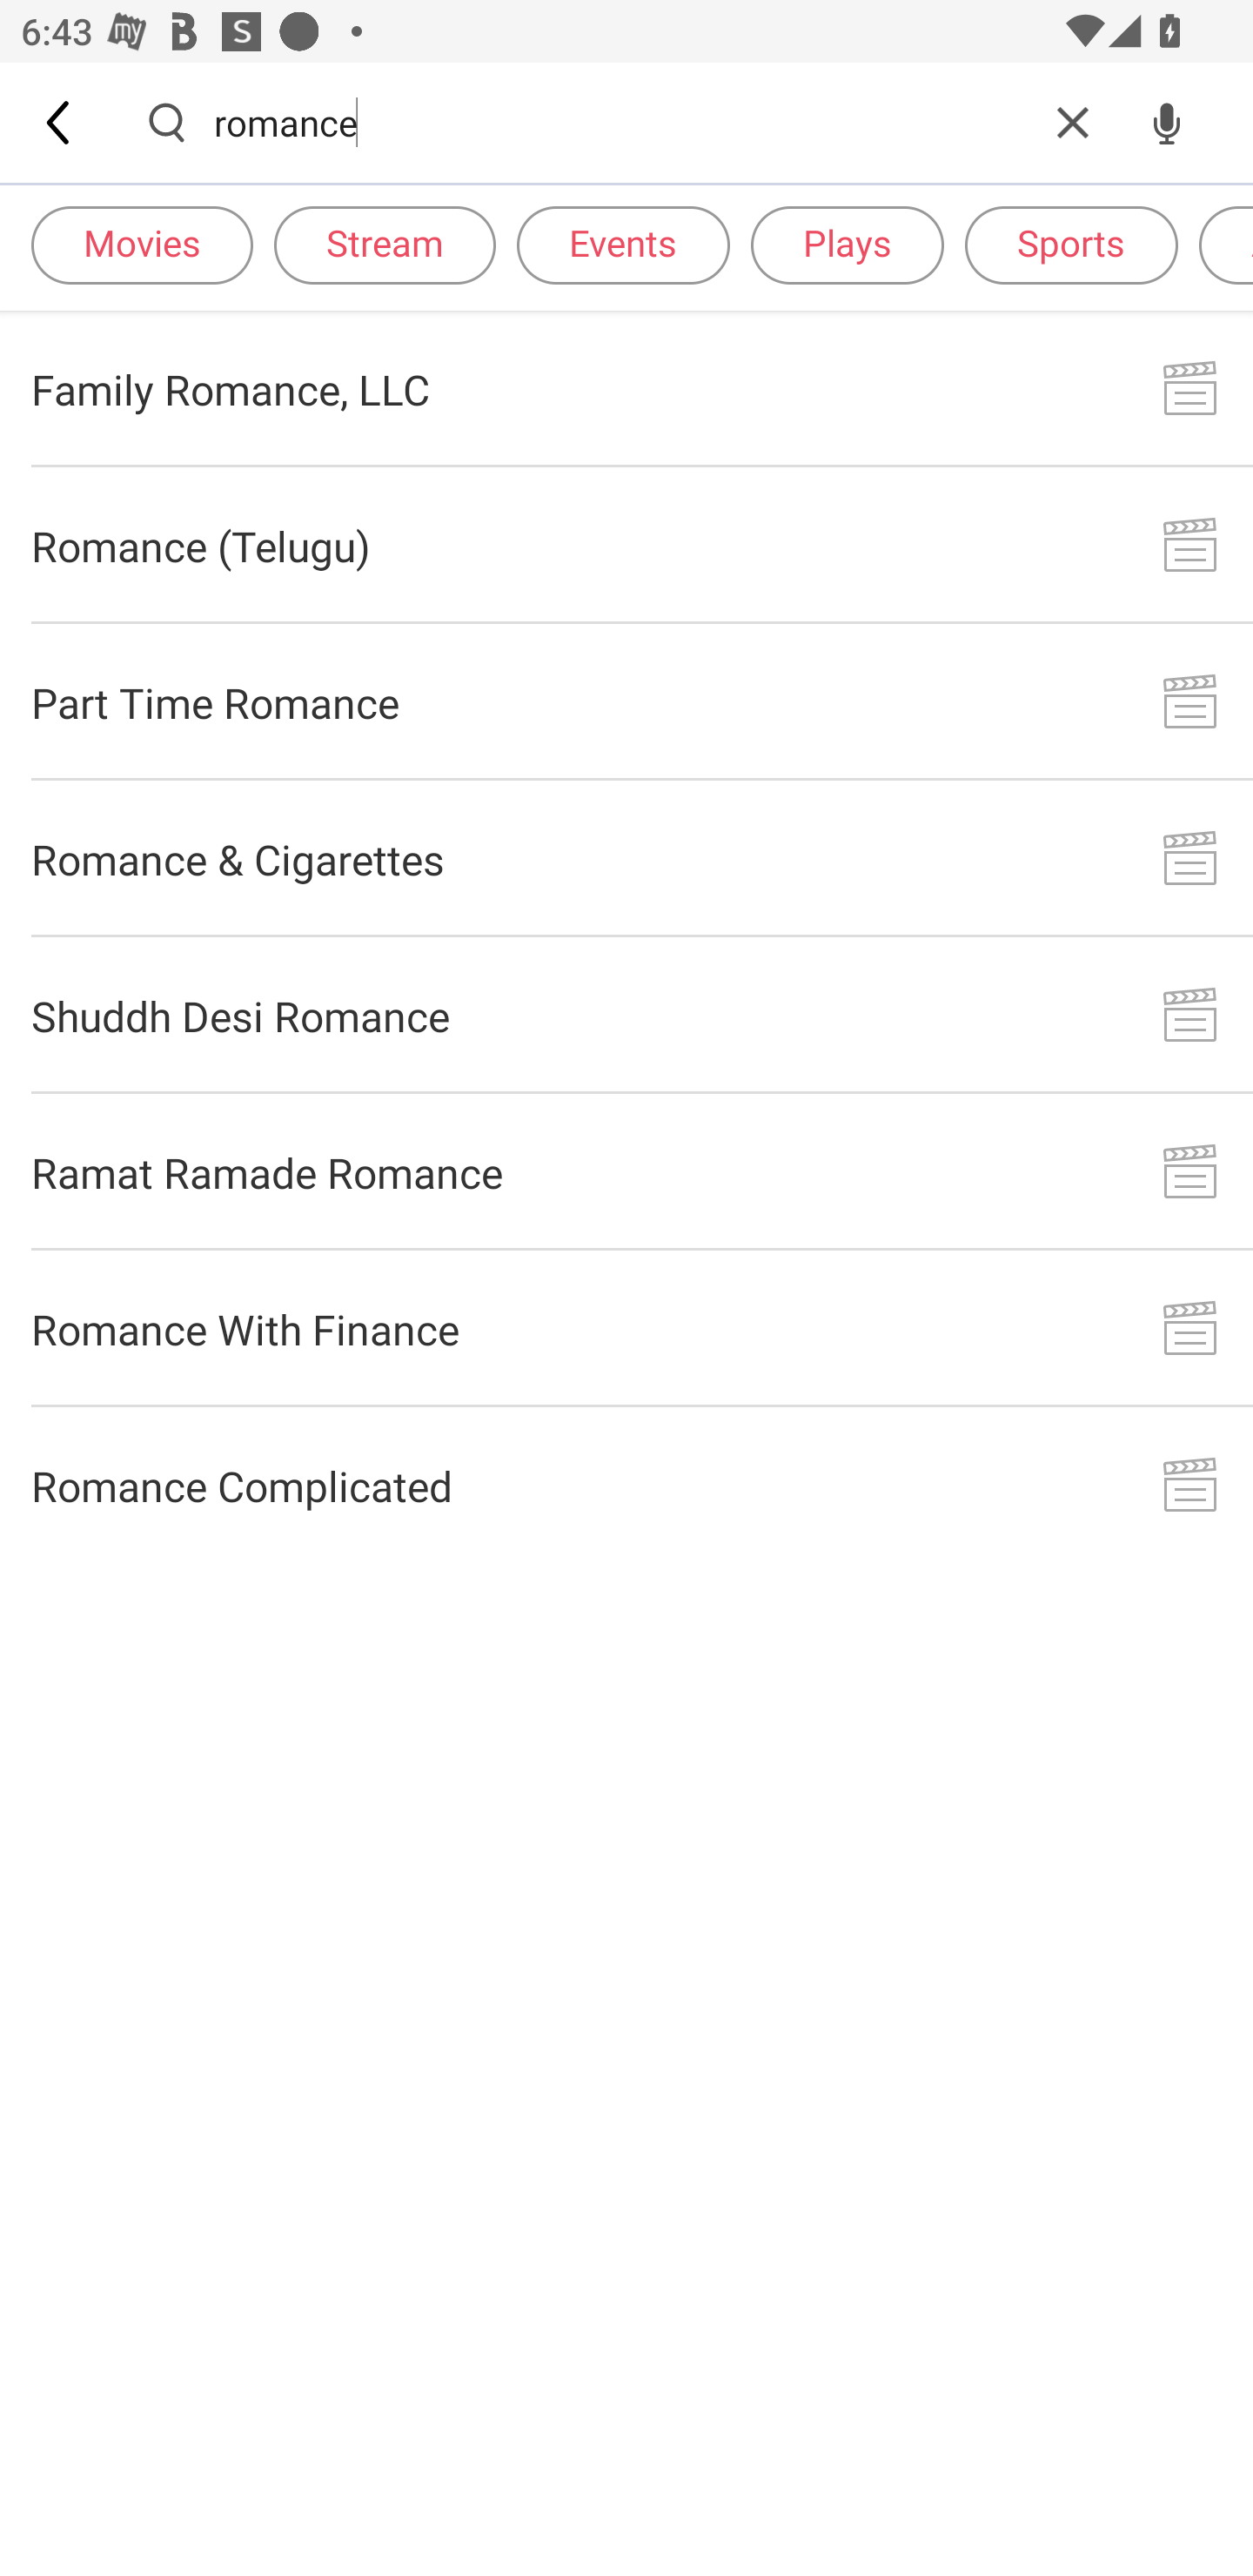  Describe the element at coordinates (626, 1171) in the screenshot. I see `Ramat Ramade Romance` at that location.